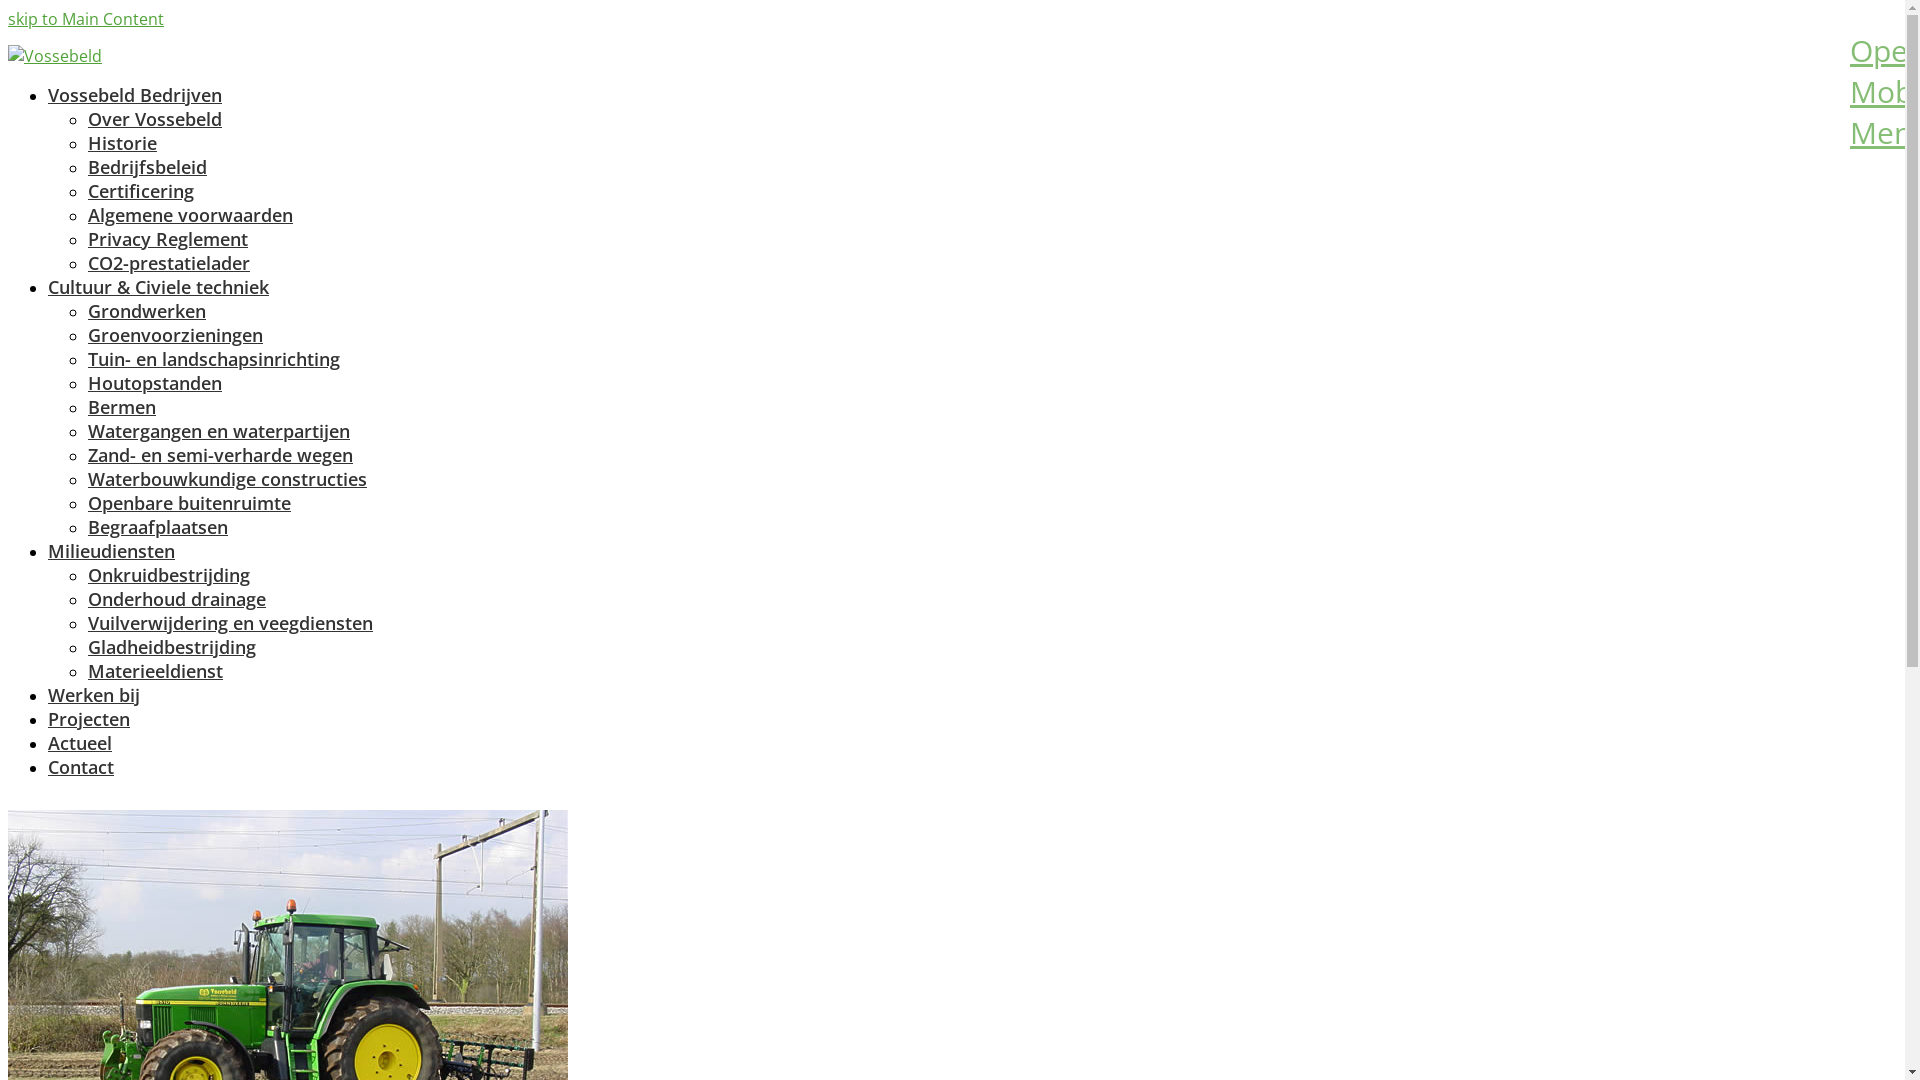 Image resolution: width=1920 pixels, height=1080 pixels. Describe the element at coordinates (158, 527) in the screenshot. I see `Begraafplaatsen` at that location.